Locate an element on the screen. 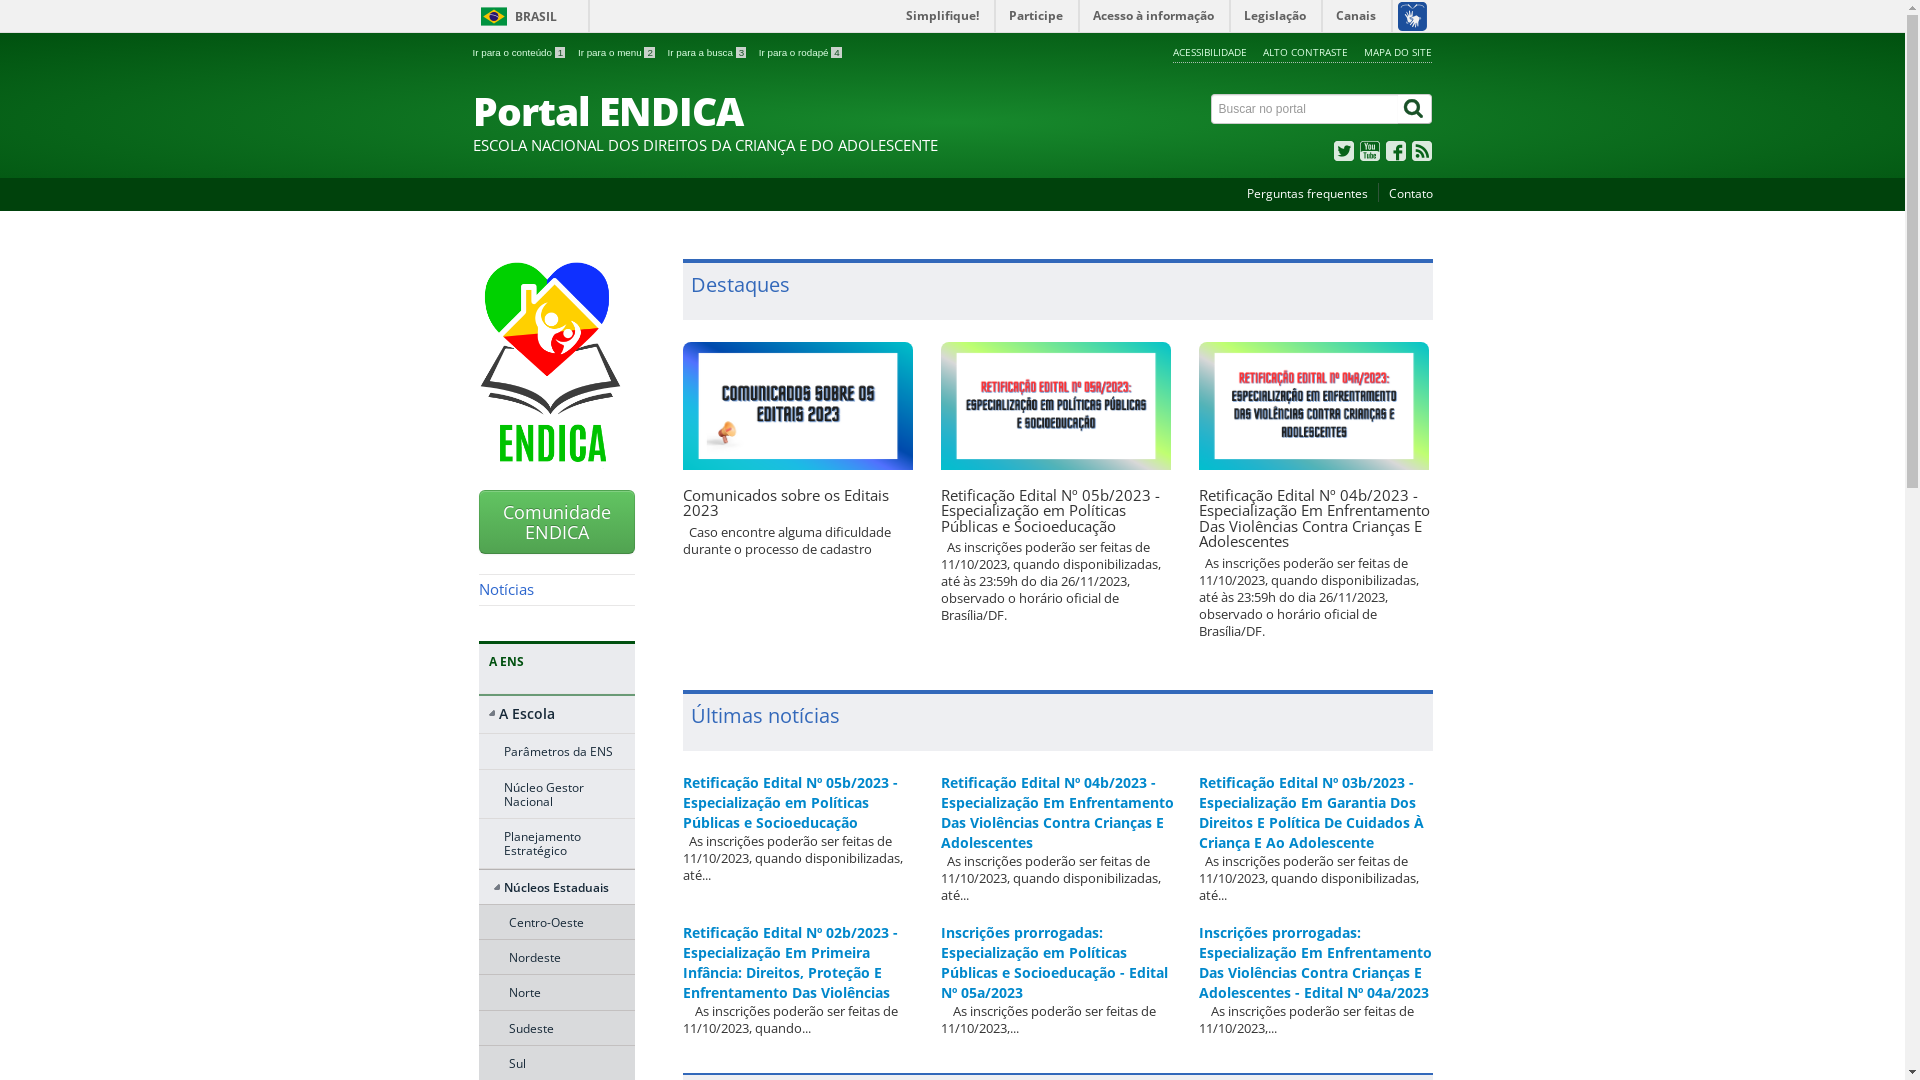 This screenshot has height=1080, width=1920. Sul is located at coordinates (552, 1063).